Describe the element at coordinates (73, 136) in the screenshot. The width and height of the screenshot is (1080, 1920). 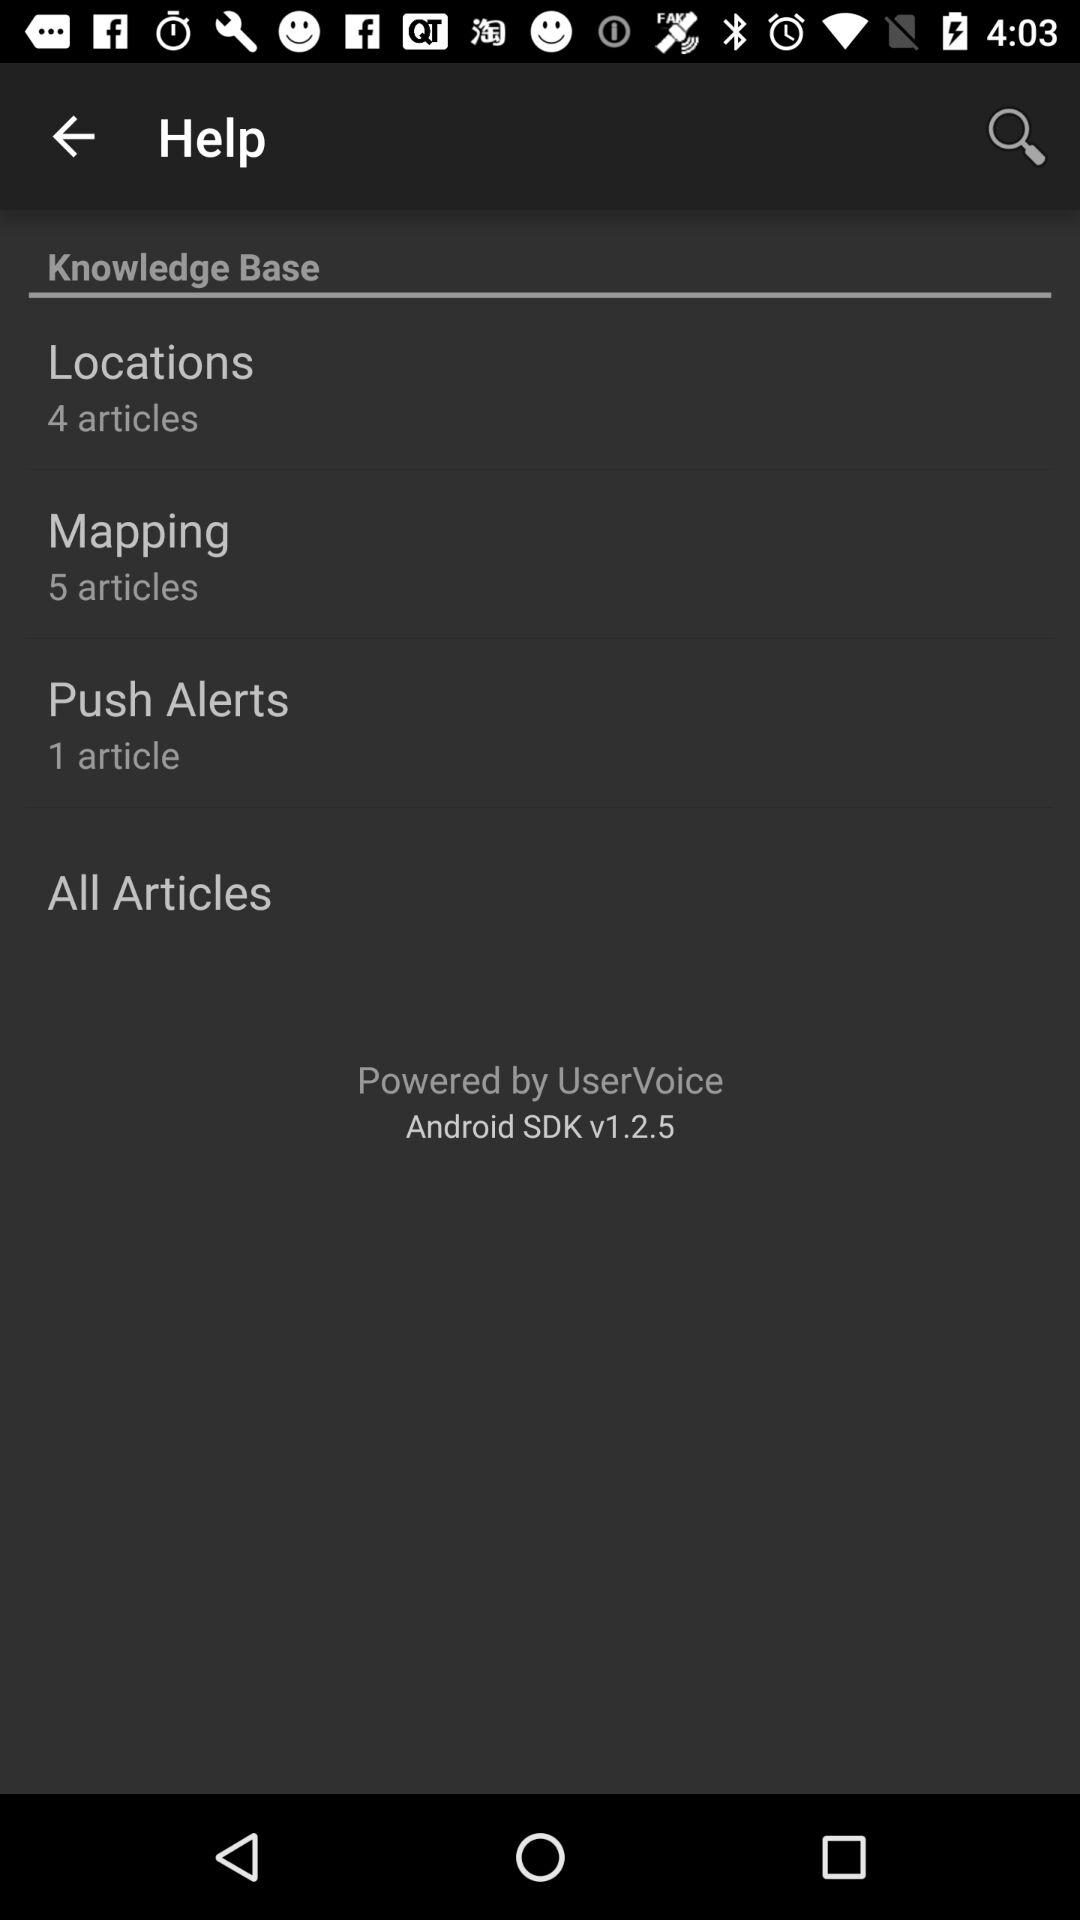
I see `open item to the left of help item` at that location.